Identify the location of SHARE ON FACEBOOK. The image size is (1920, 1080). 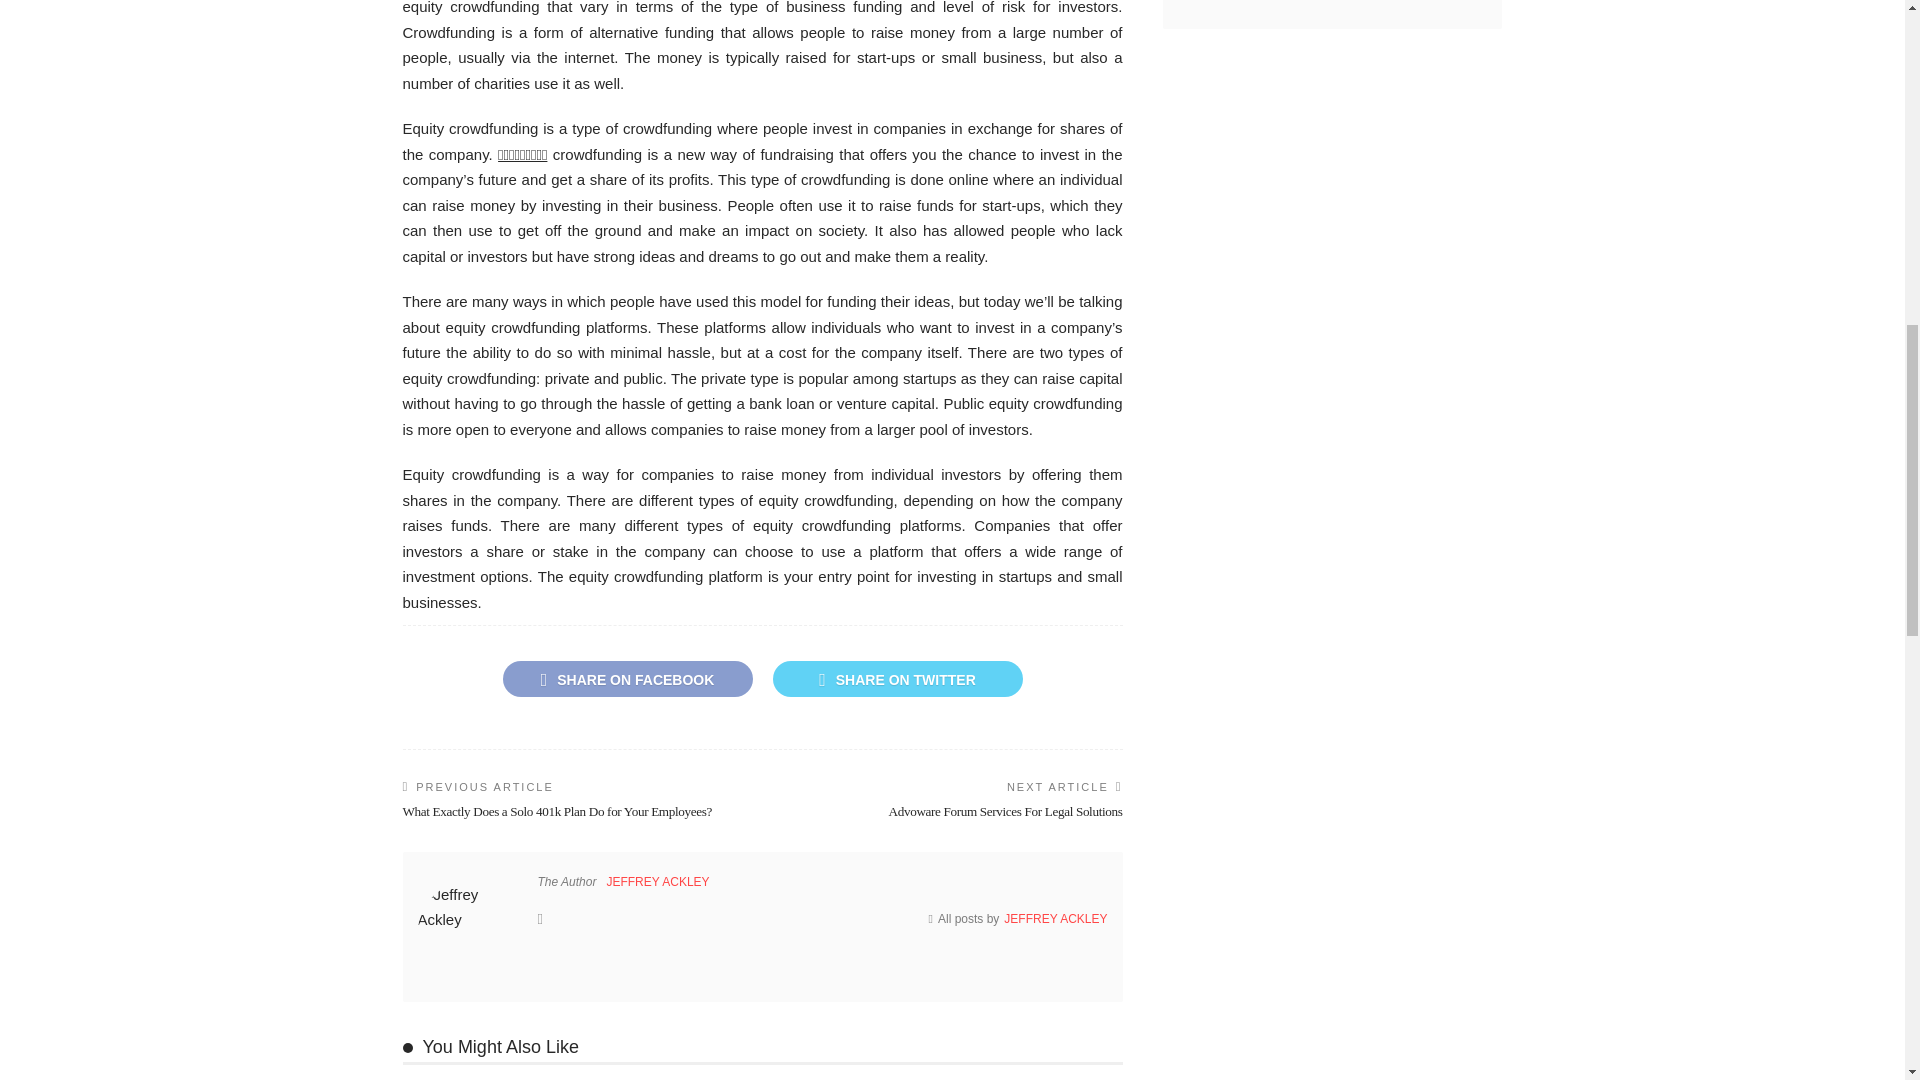
(626, 678).